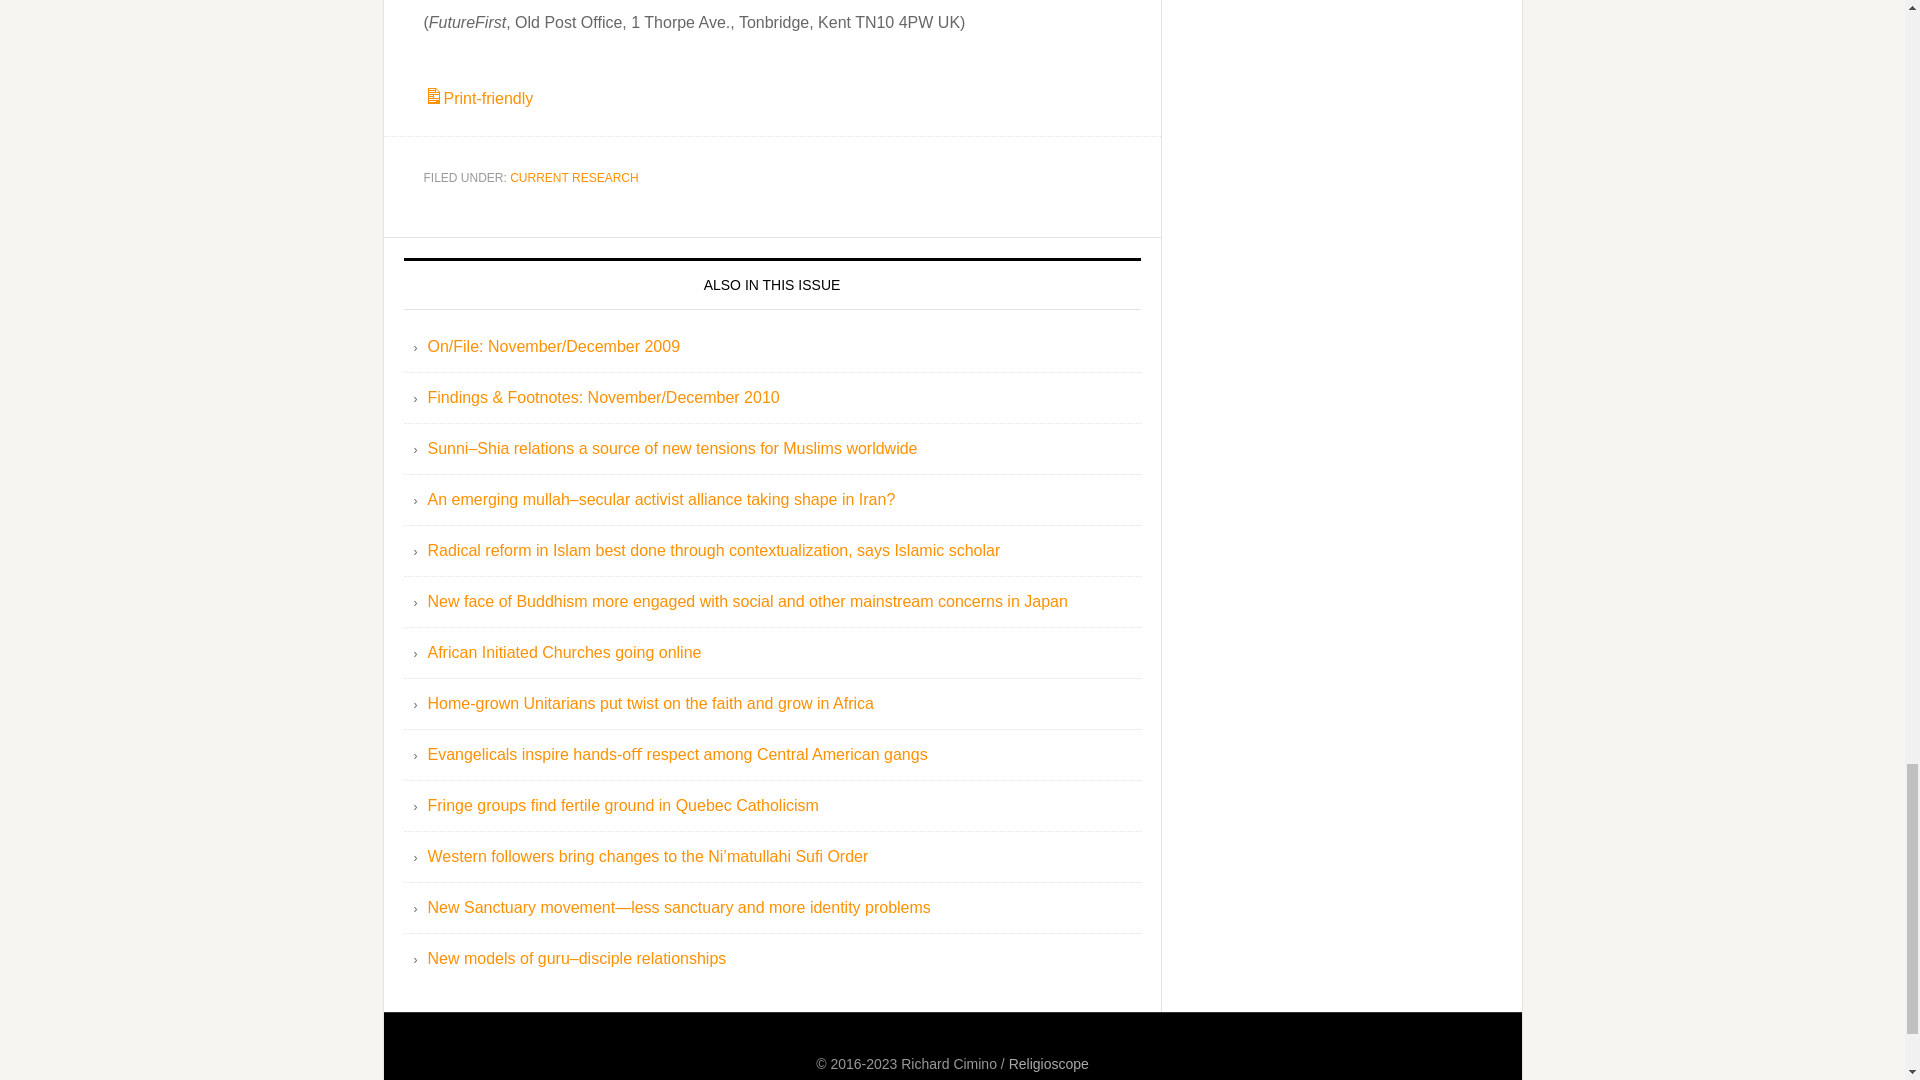  Describe the element at coordinates (565, 652) in the screenshot. I see `African Initiated Churches going online` at that location.